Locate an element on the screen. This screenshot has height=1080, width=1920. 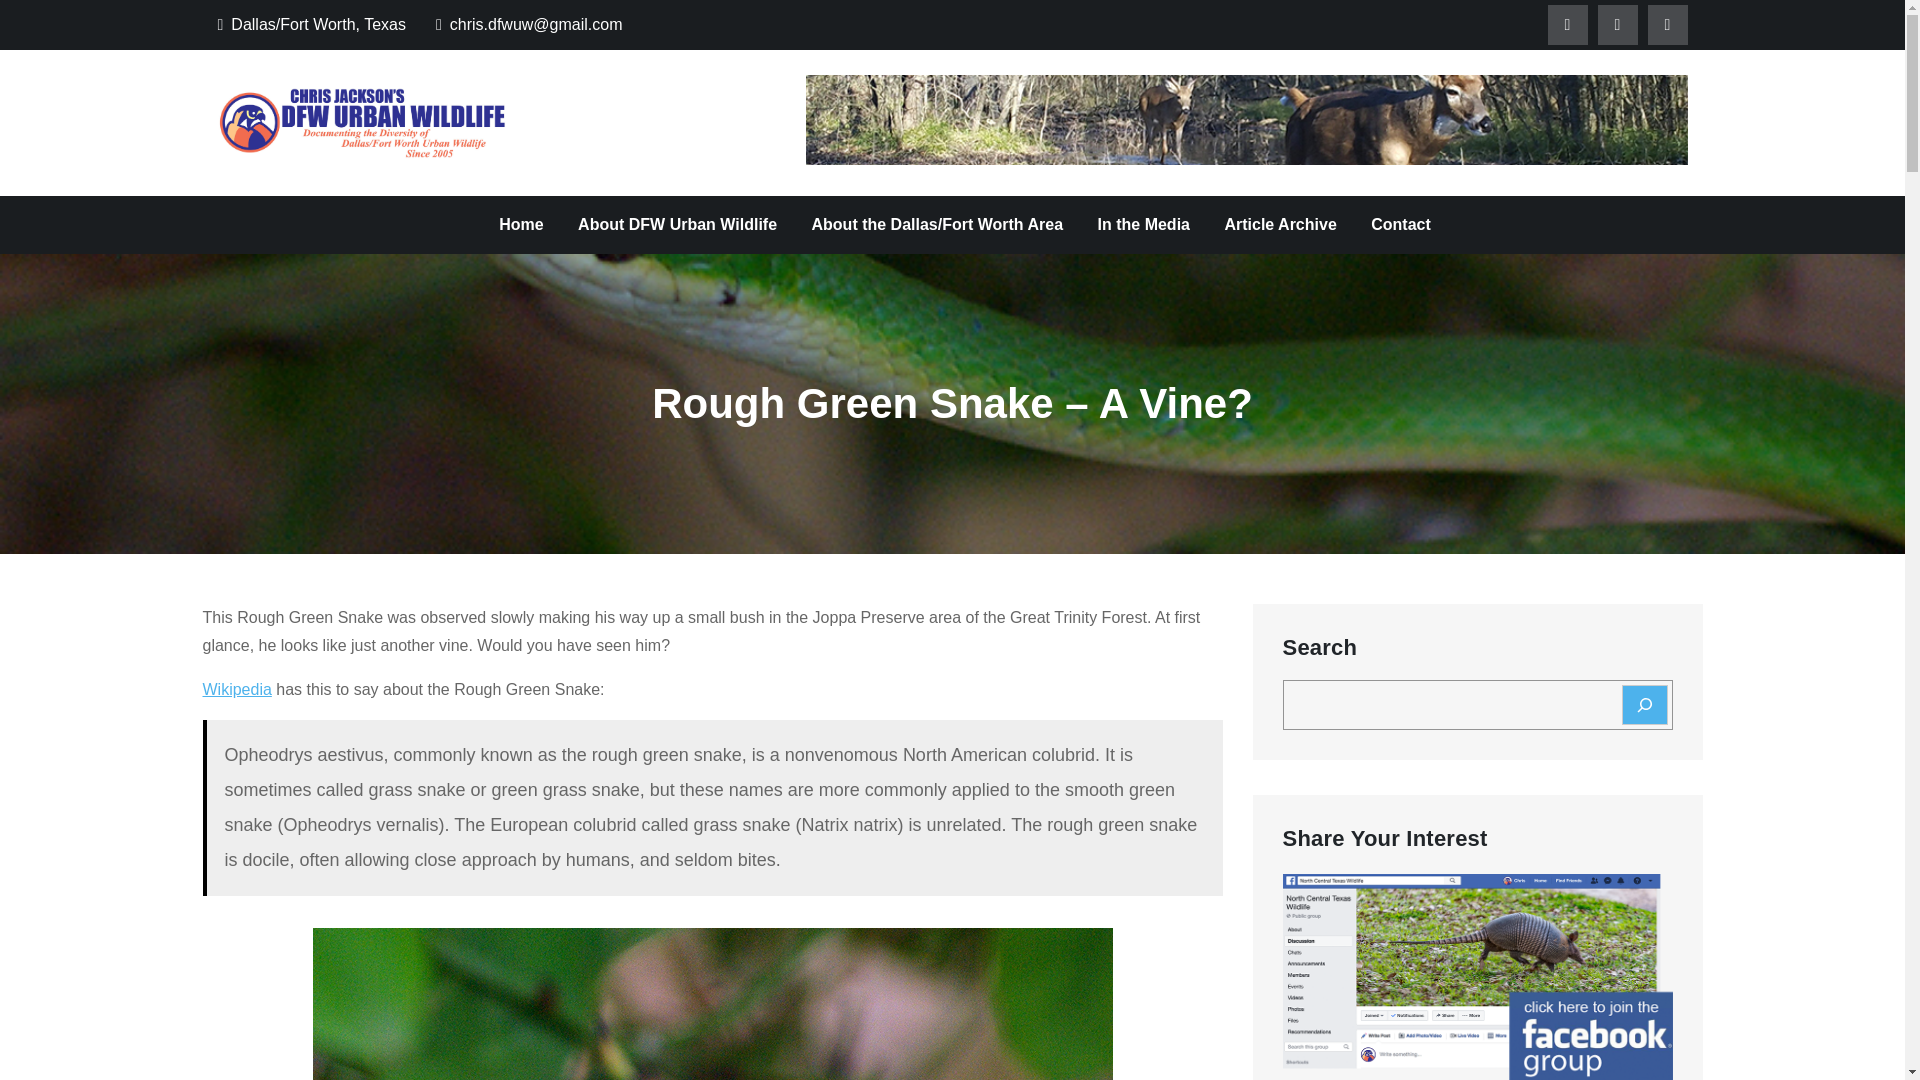
Wikipedia is located at coordinates (236, 689).